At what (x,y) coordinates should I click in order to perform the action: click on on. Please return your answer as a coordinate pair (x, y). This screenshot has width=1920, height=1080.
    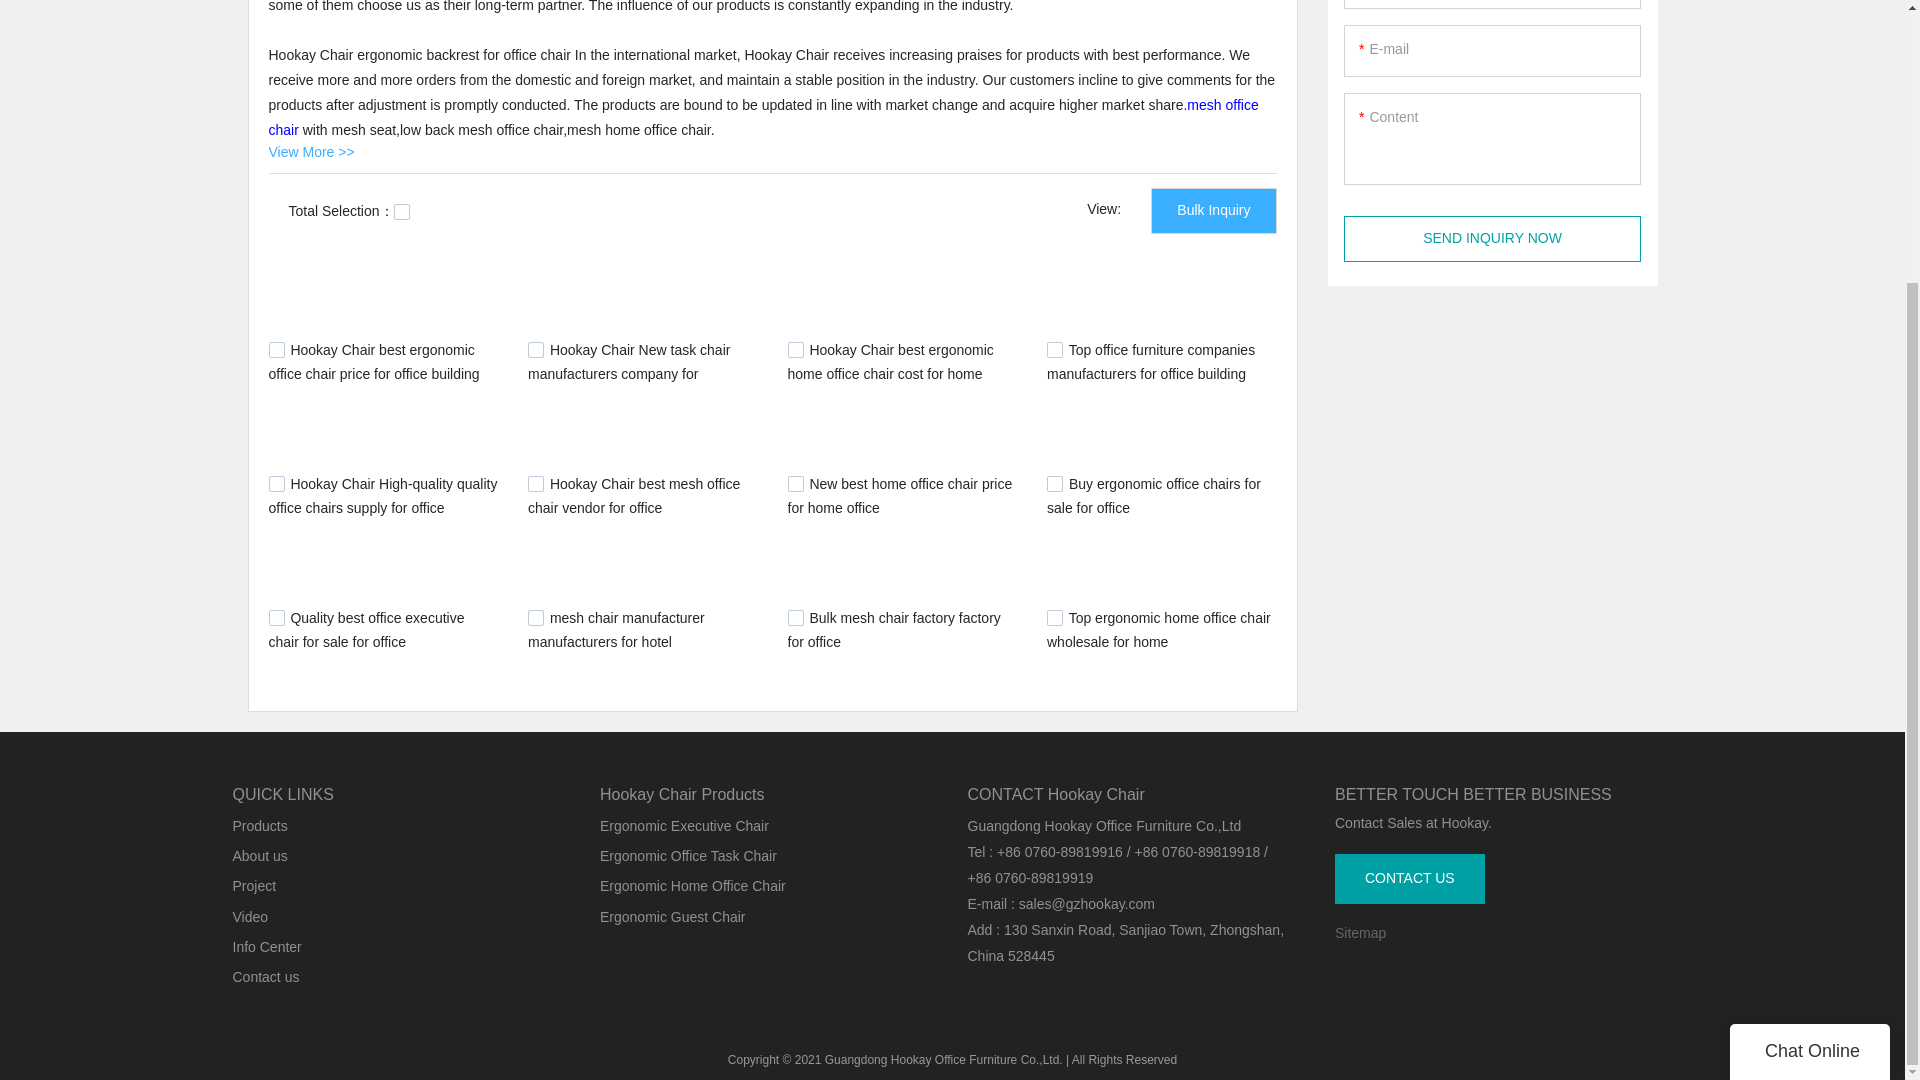
    Looking at the image, I should click on (402, 212).